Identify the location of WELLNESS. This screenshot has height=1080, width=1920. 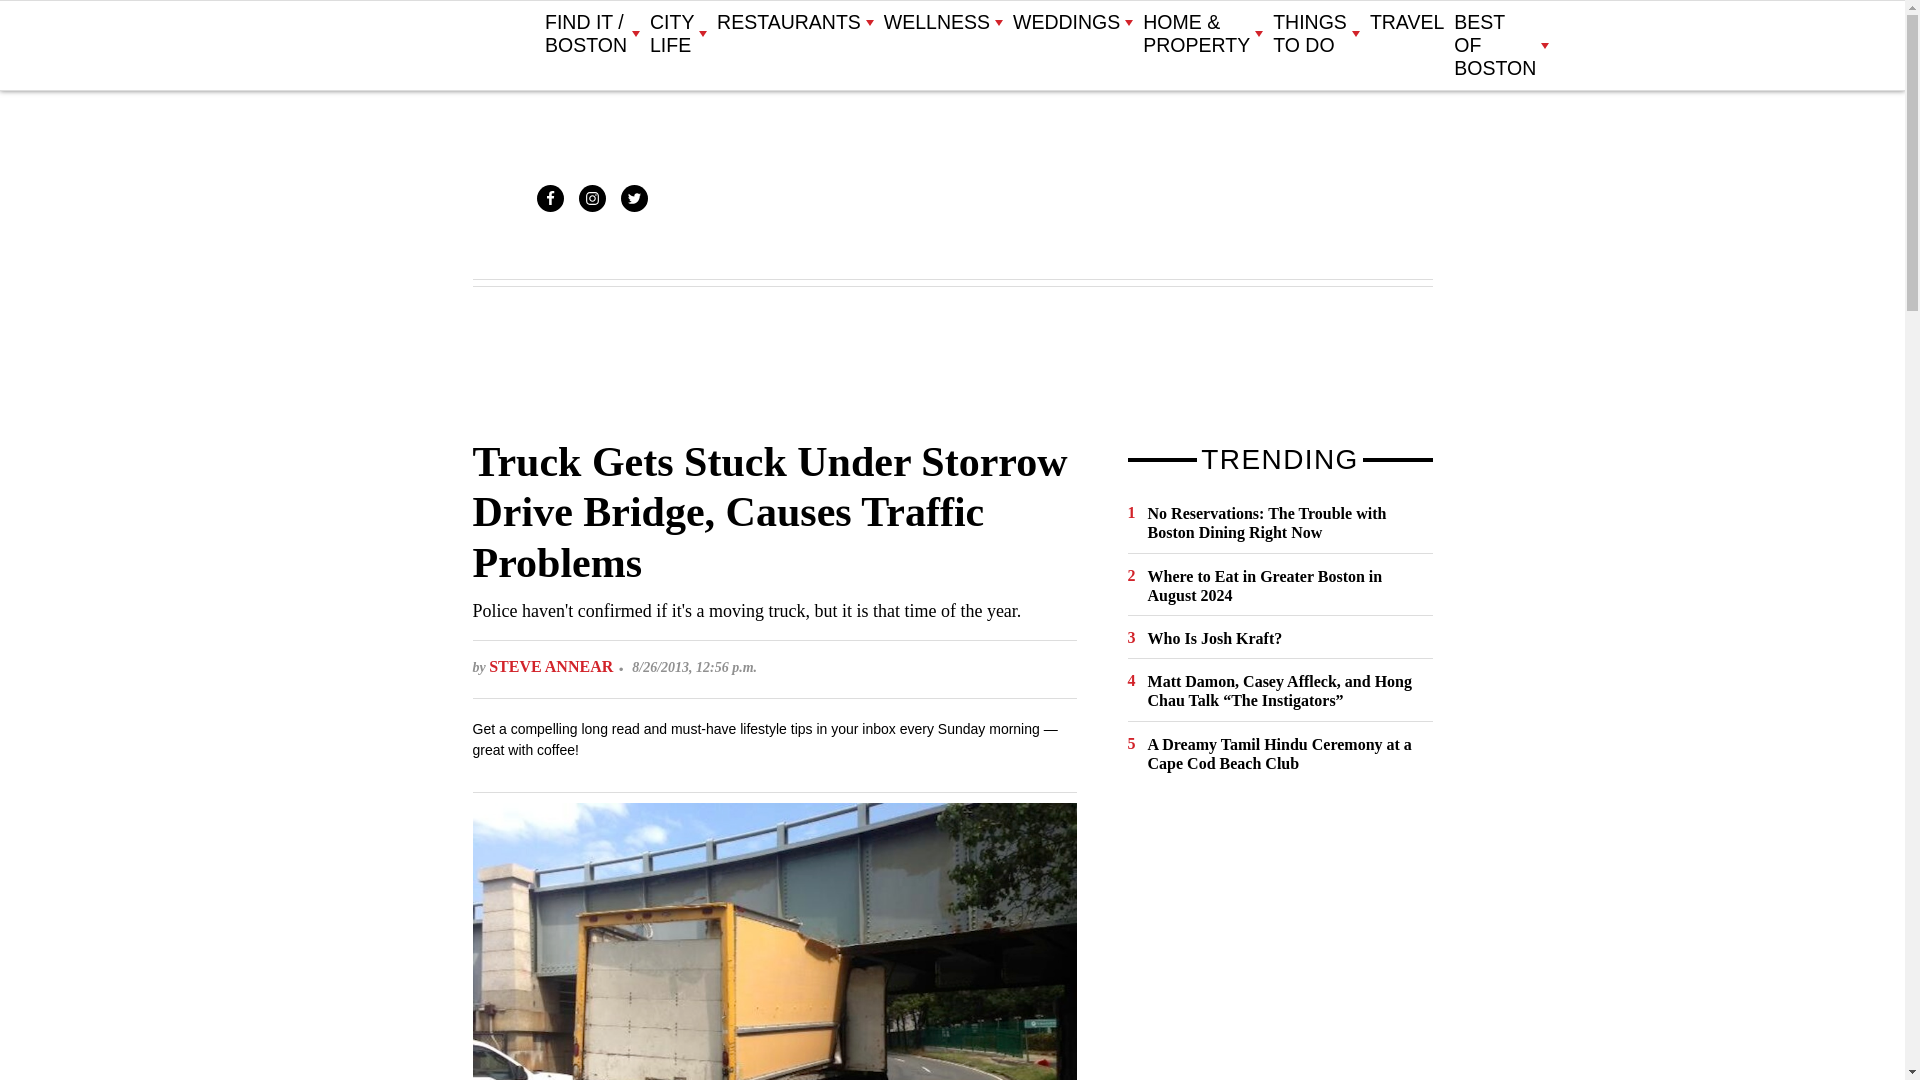
(942, 22).